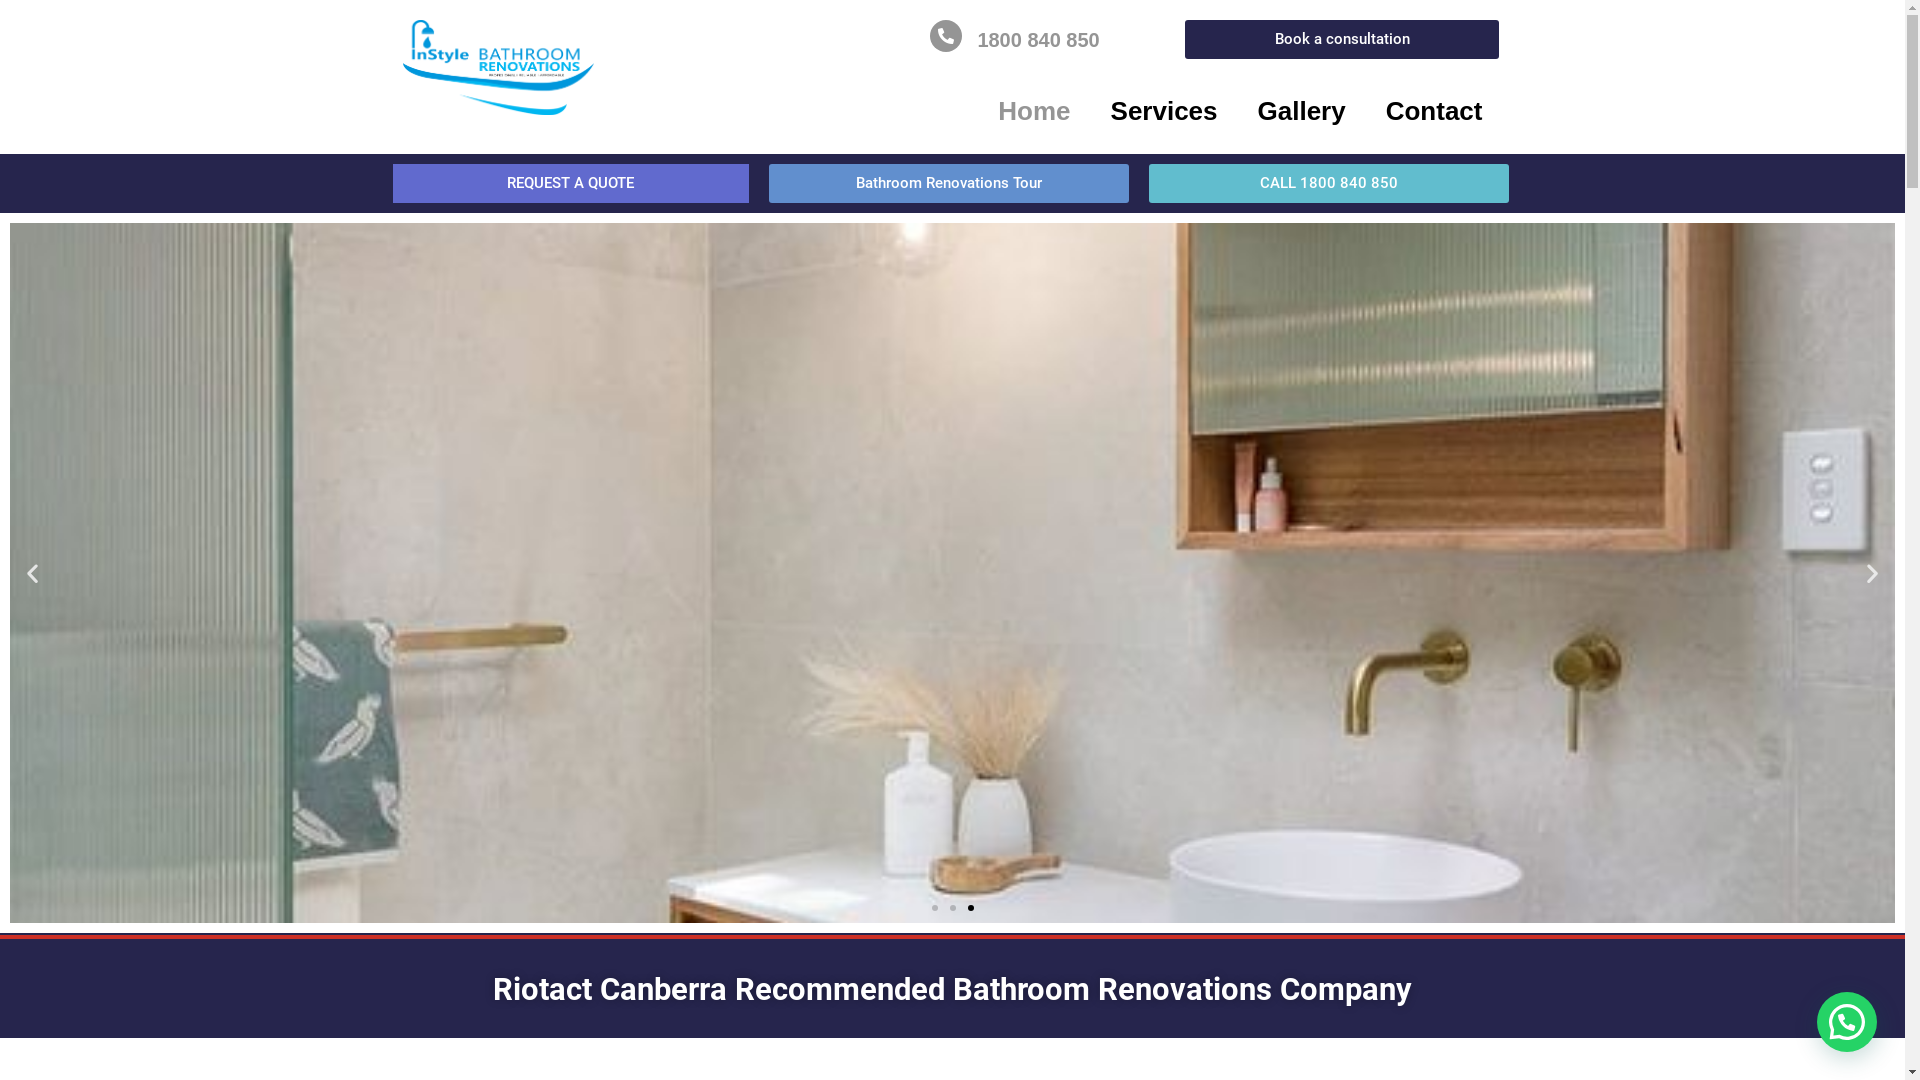  What do you see at coordinates (1329, 184) in the screenshot?
I see `CALL 1800 840 850` at bounding box center [1329, 184].